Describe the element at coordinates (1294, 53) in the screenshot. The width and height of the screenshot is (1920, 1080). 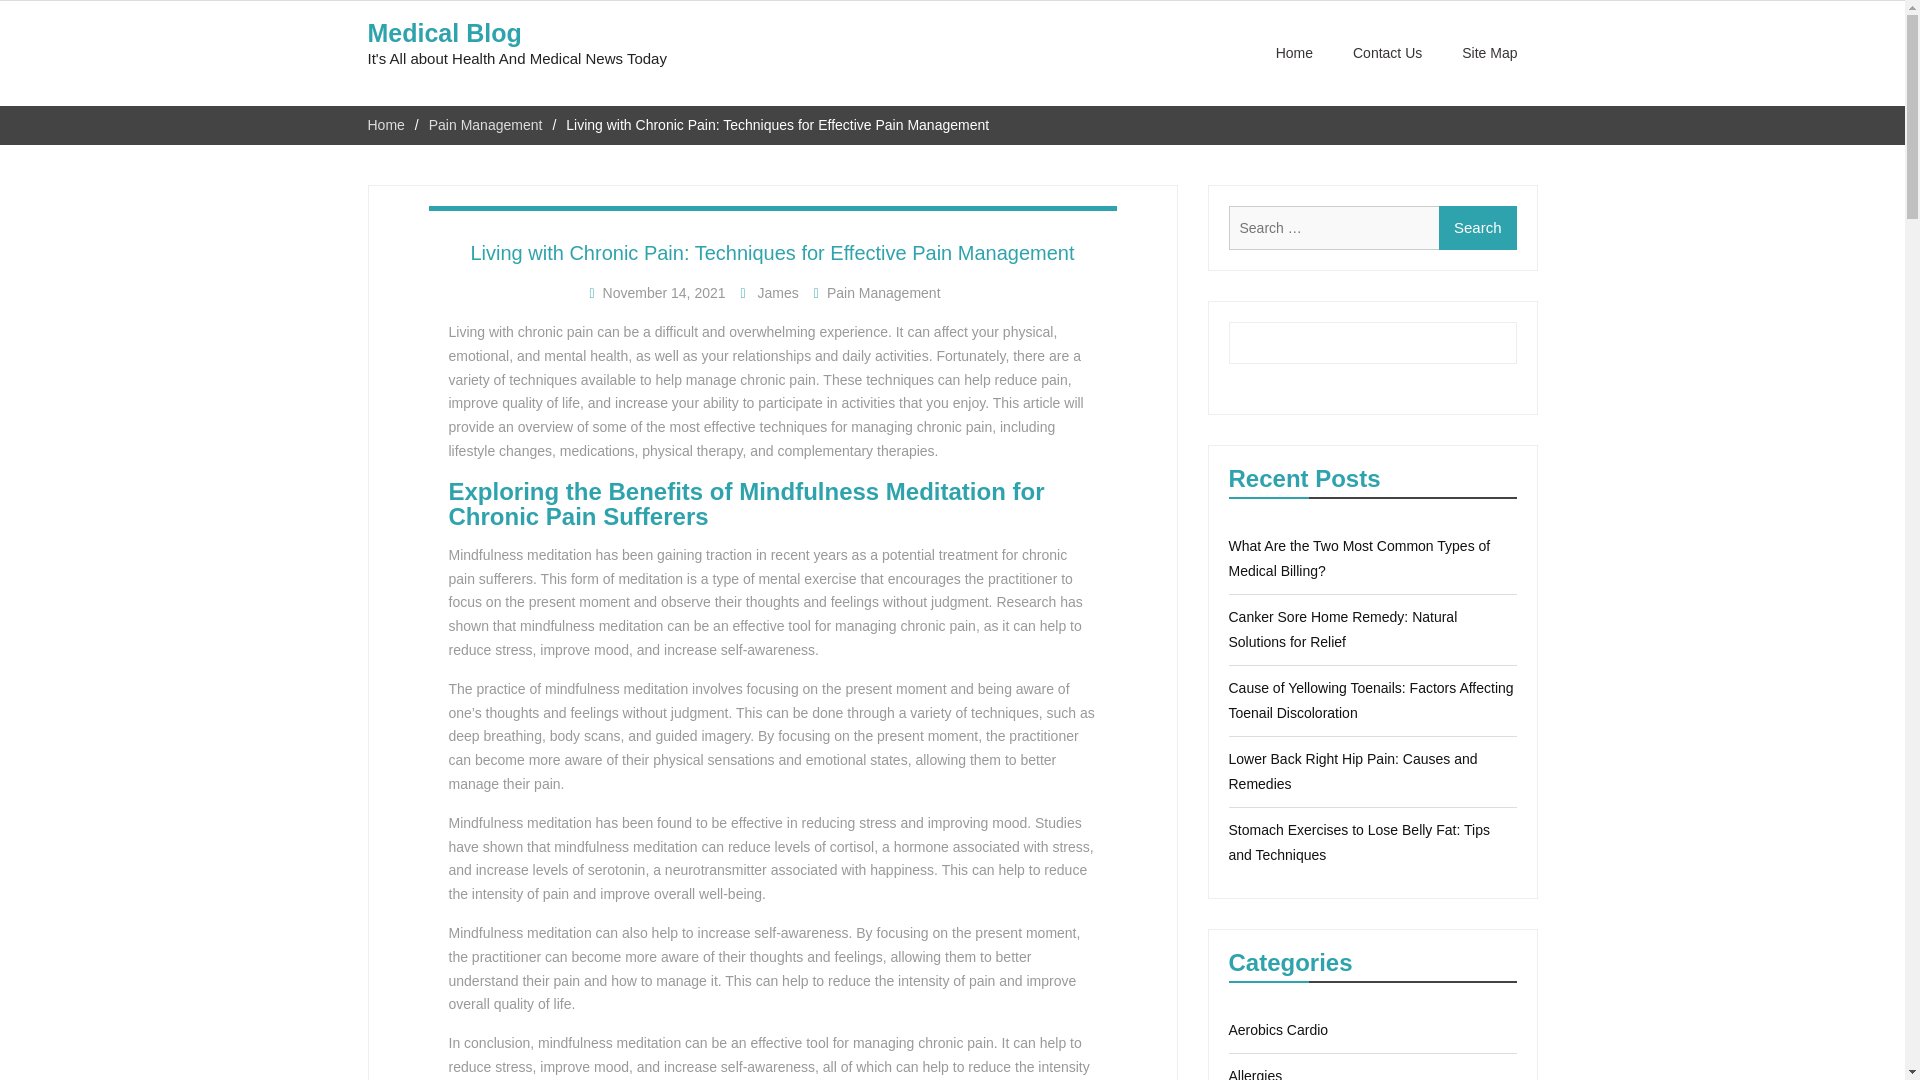
I see `Home` at that location.